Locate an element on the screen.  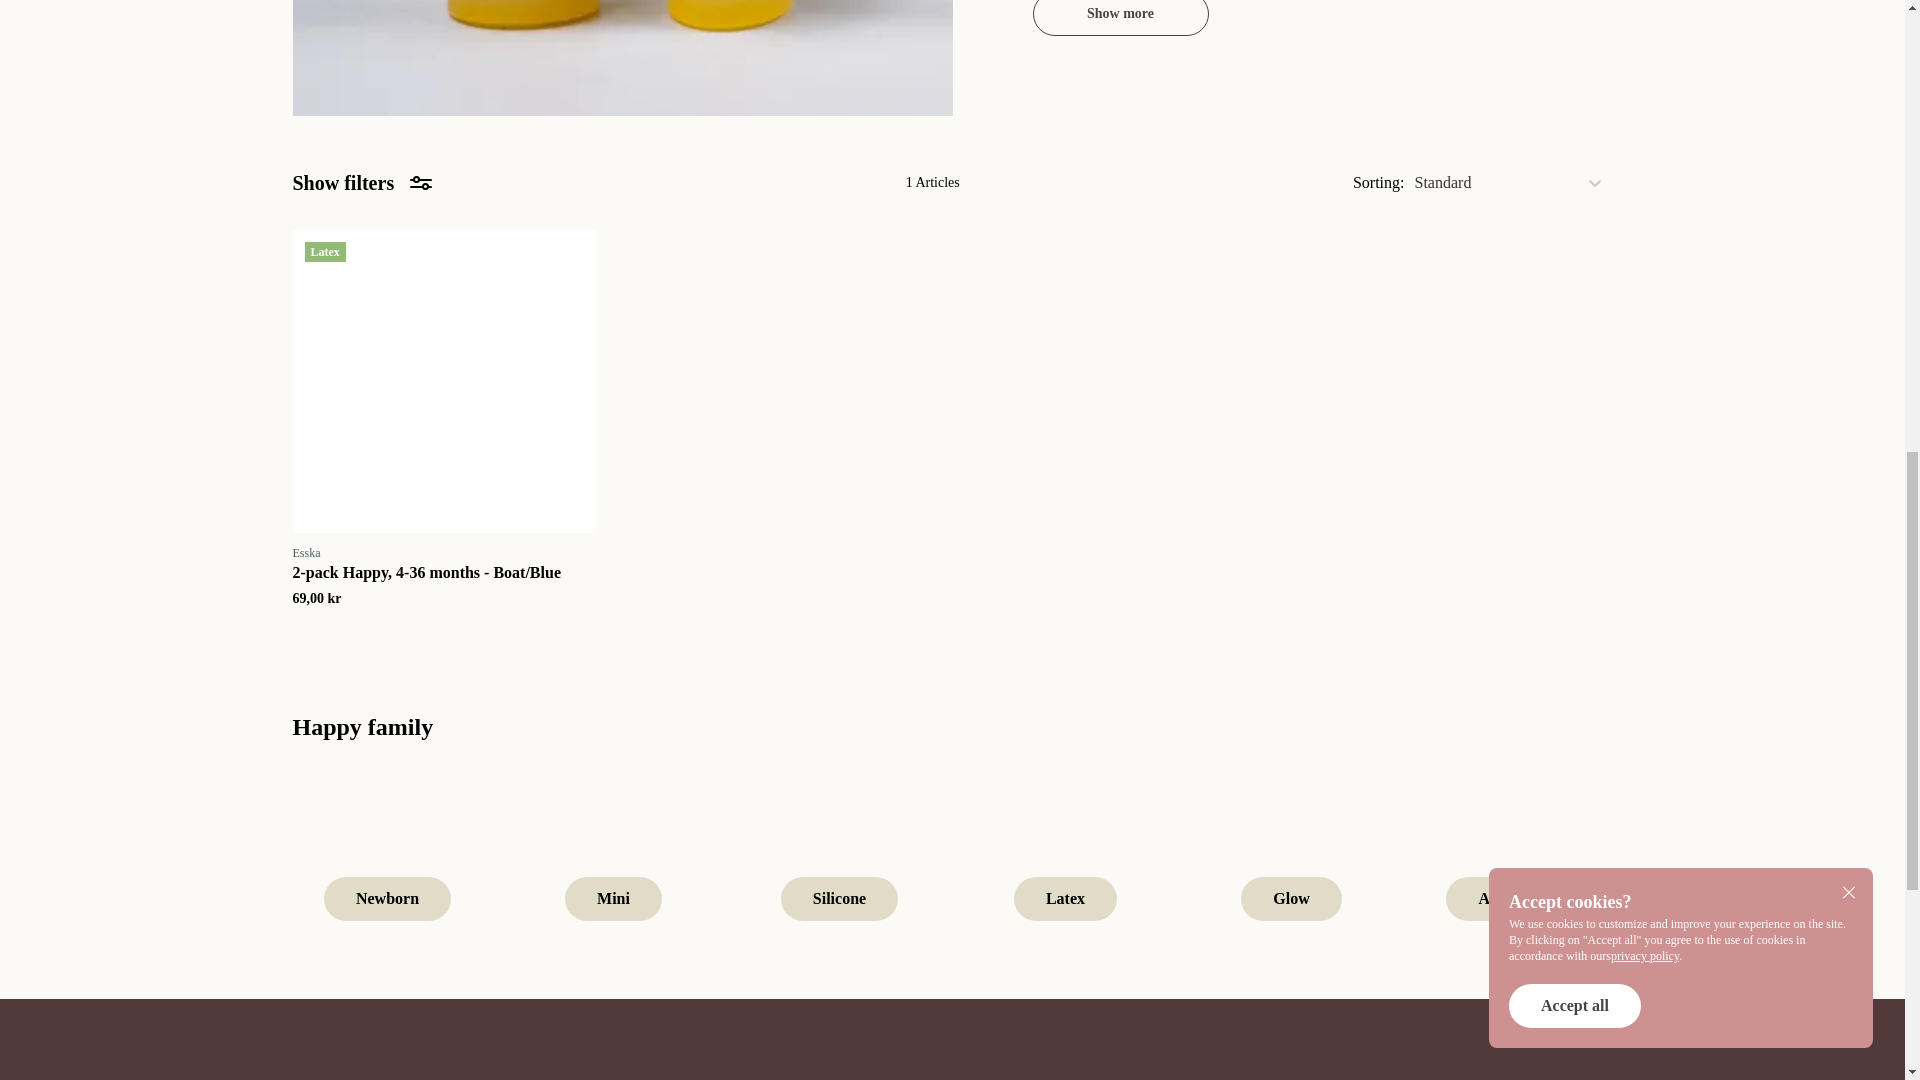
Silicone is located at coordinates (838, 856).